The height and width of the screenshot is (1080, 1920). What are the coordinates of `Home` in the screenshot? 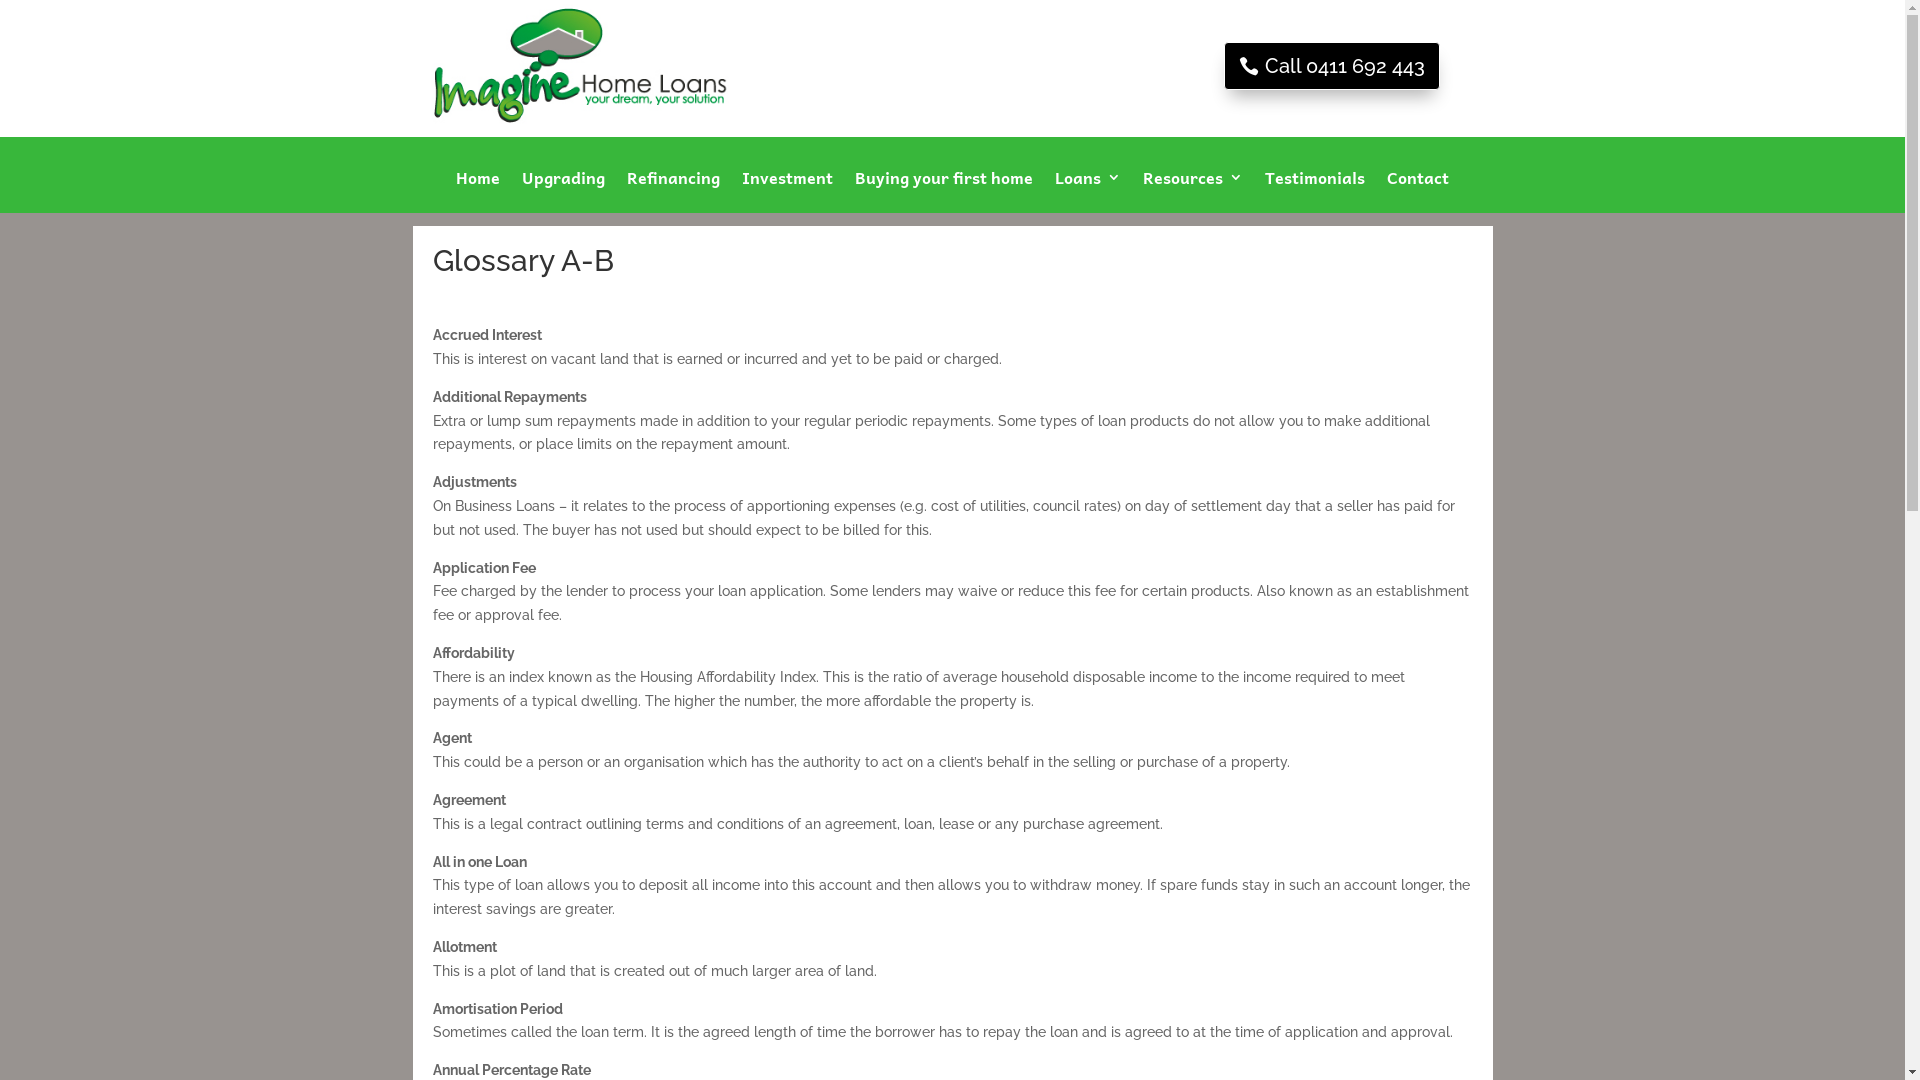 It's located at (478, 192).